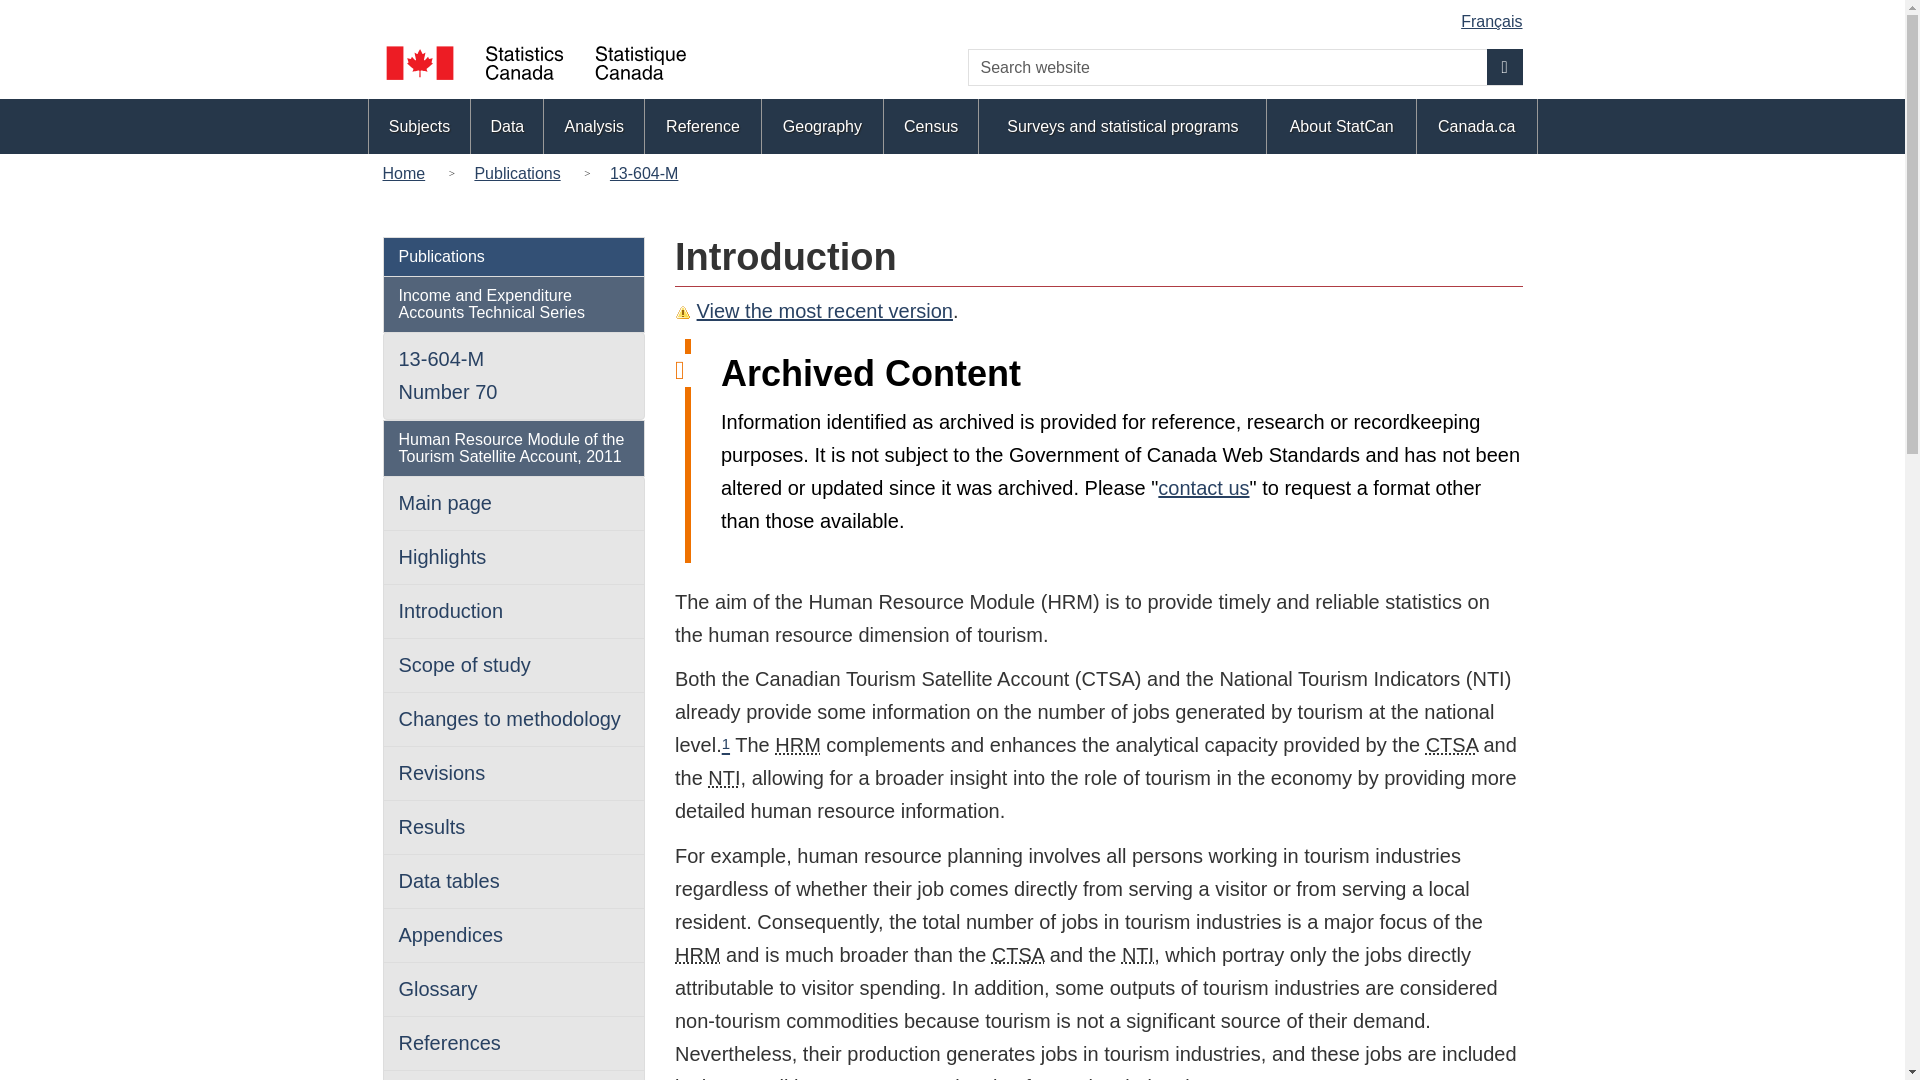  What do you see at coordinates (430, 827) in the screenshot?
I see `Results` at bounding box center [430, 827].